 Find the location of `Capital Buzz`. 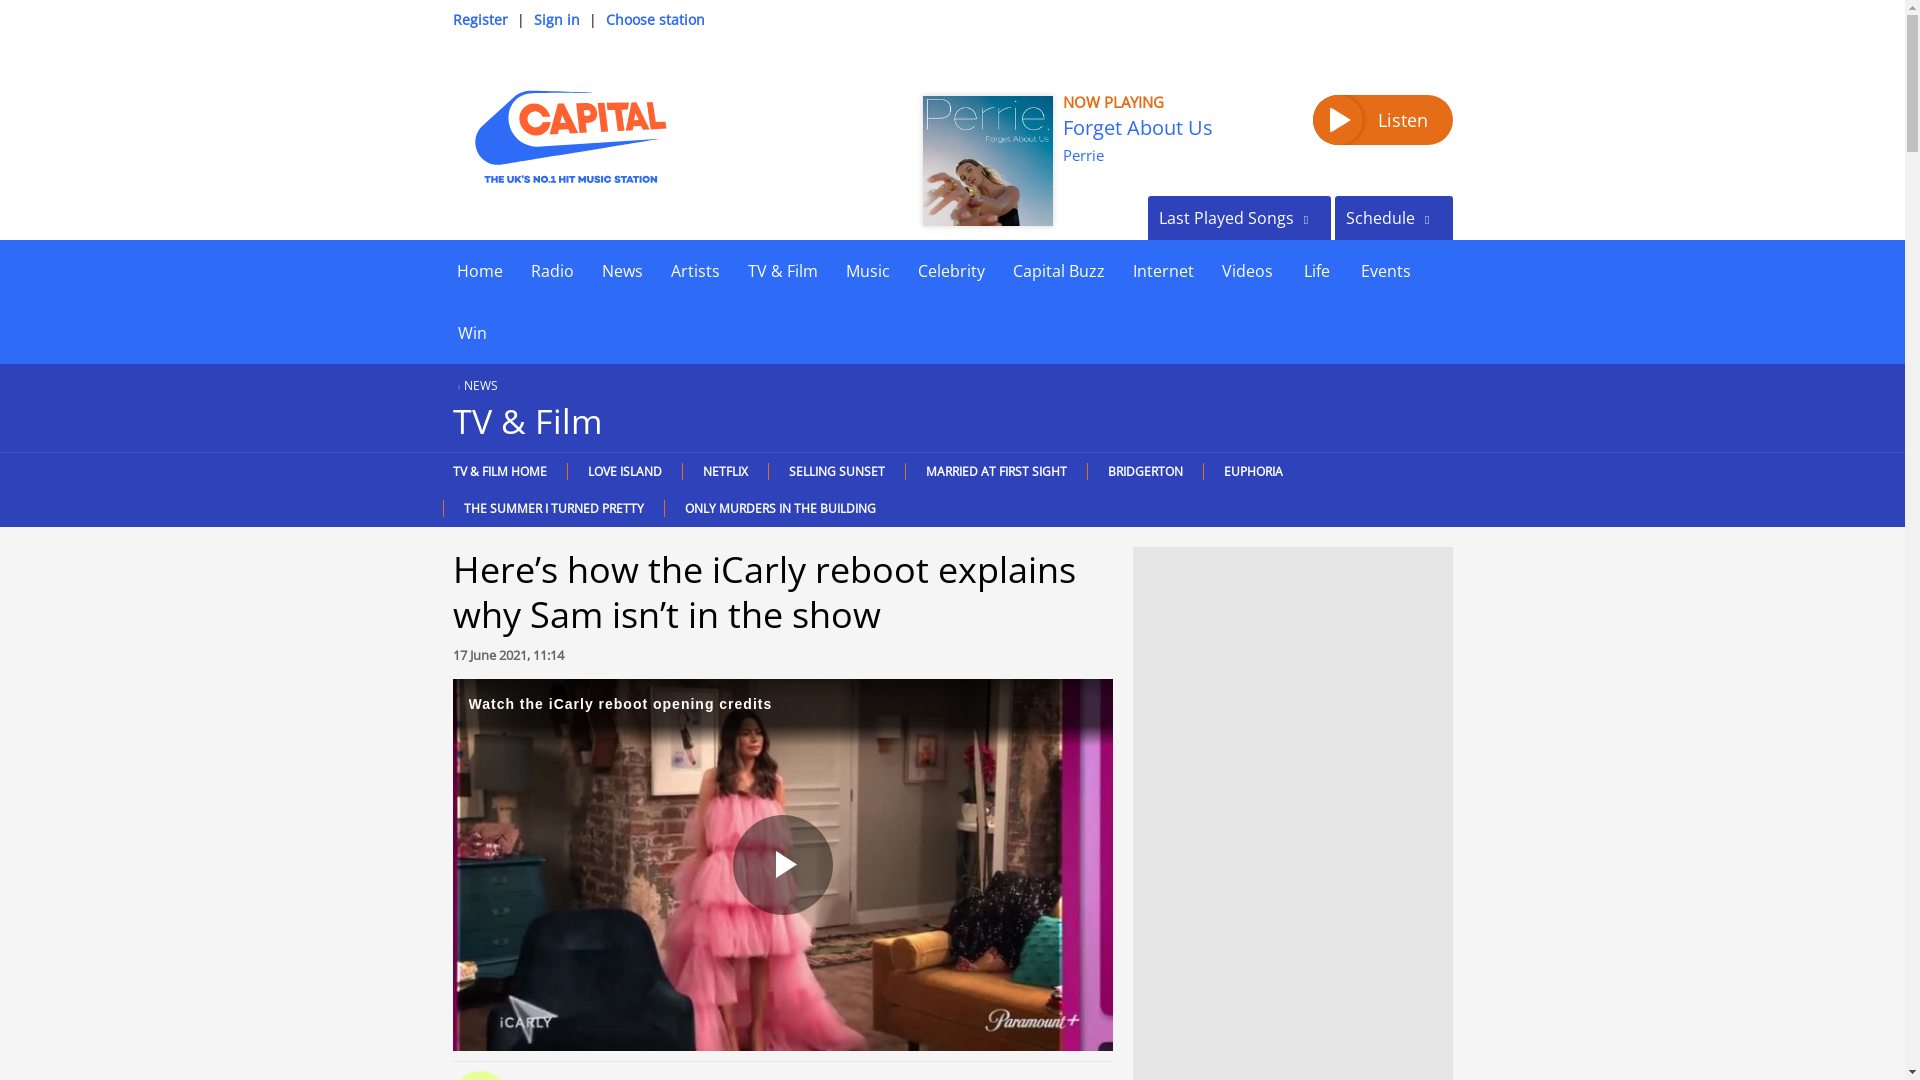

Capital Buzz is located at coordinates (1058, 270).